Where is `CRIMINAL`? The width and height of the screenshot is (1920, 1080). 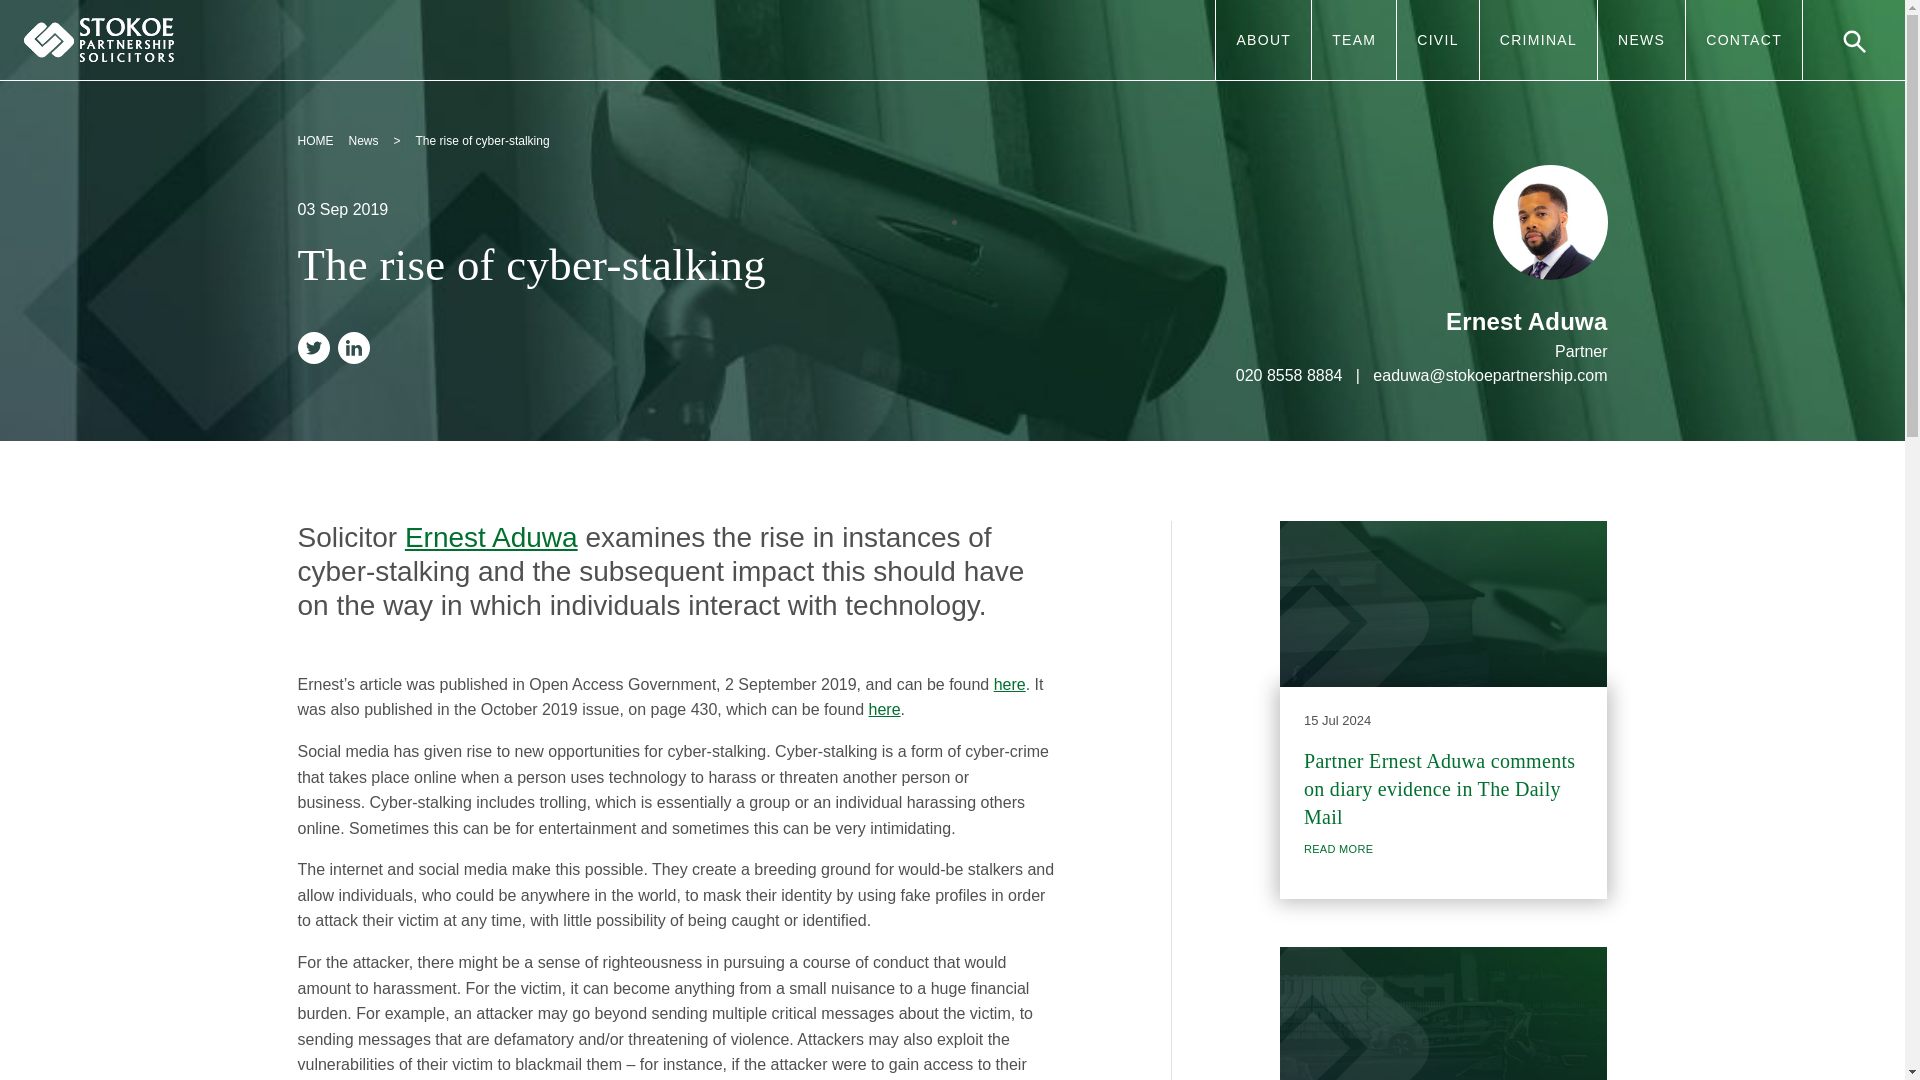 CRIMINAL is located at coordinates (1538, 40).